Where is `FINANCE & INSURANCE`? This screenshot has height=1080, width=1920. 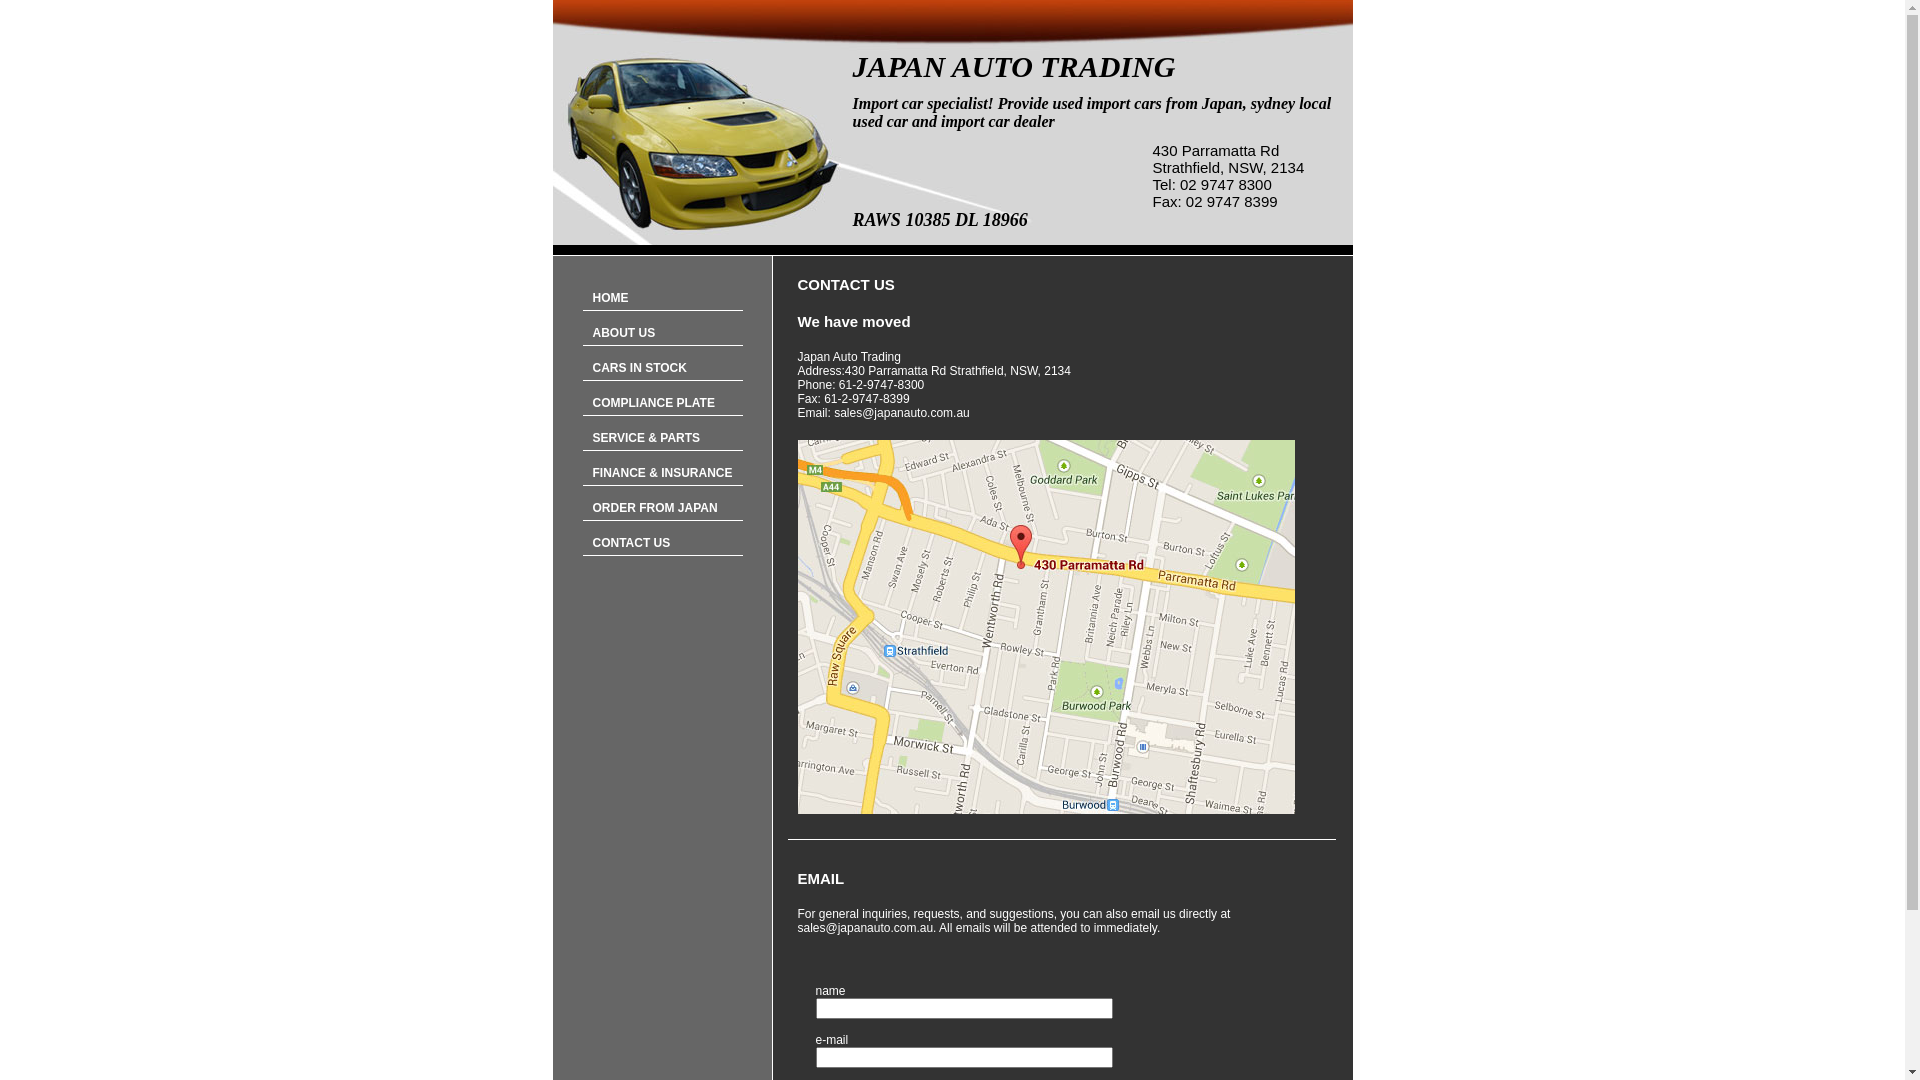
FINANCE & INSURANCE is located at coordinates (662, 474).